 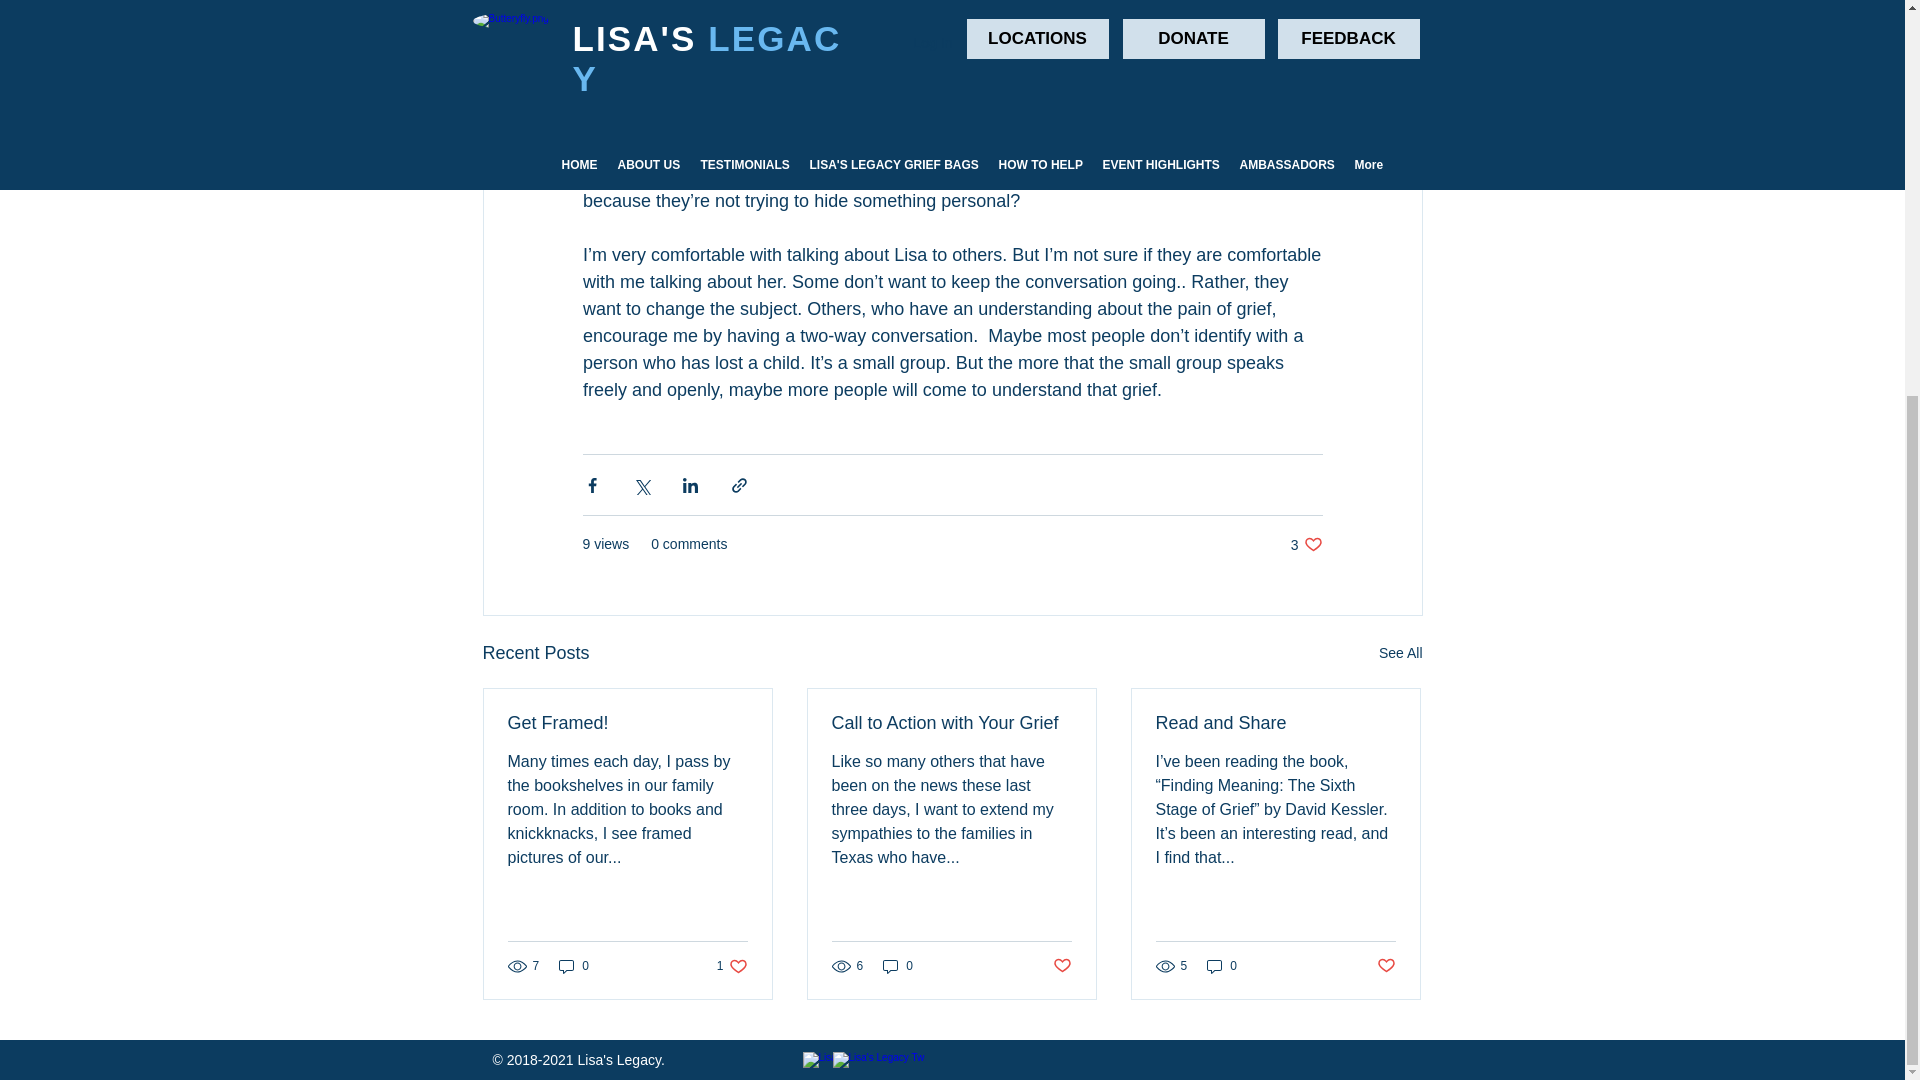 I want to click on See All, so click(x=1400, y=654).